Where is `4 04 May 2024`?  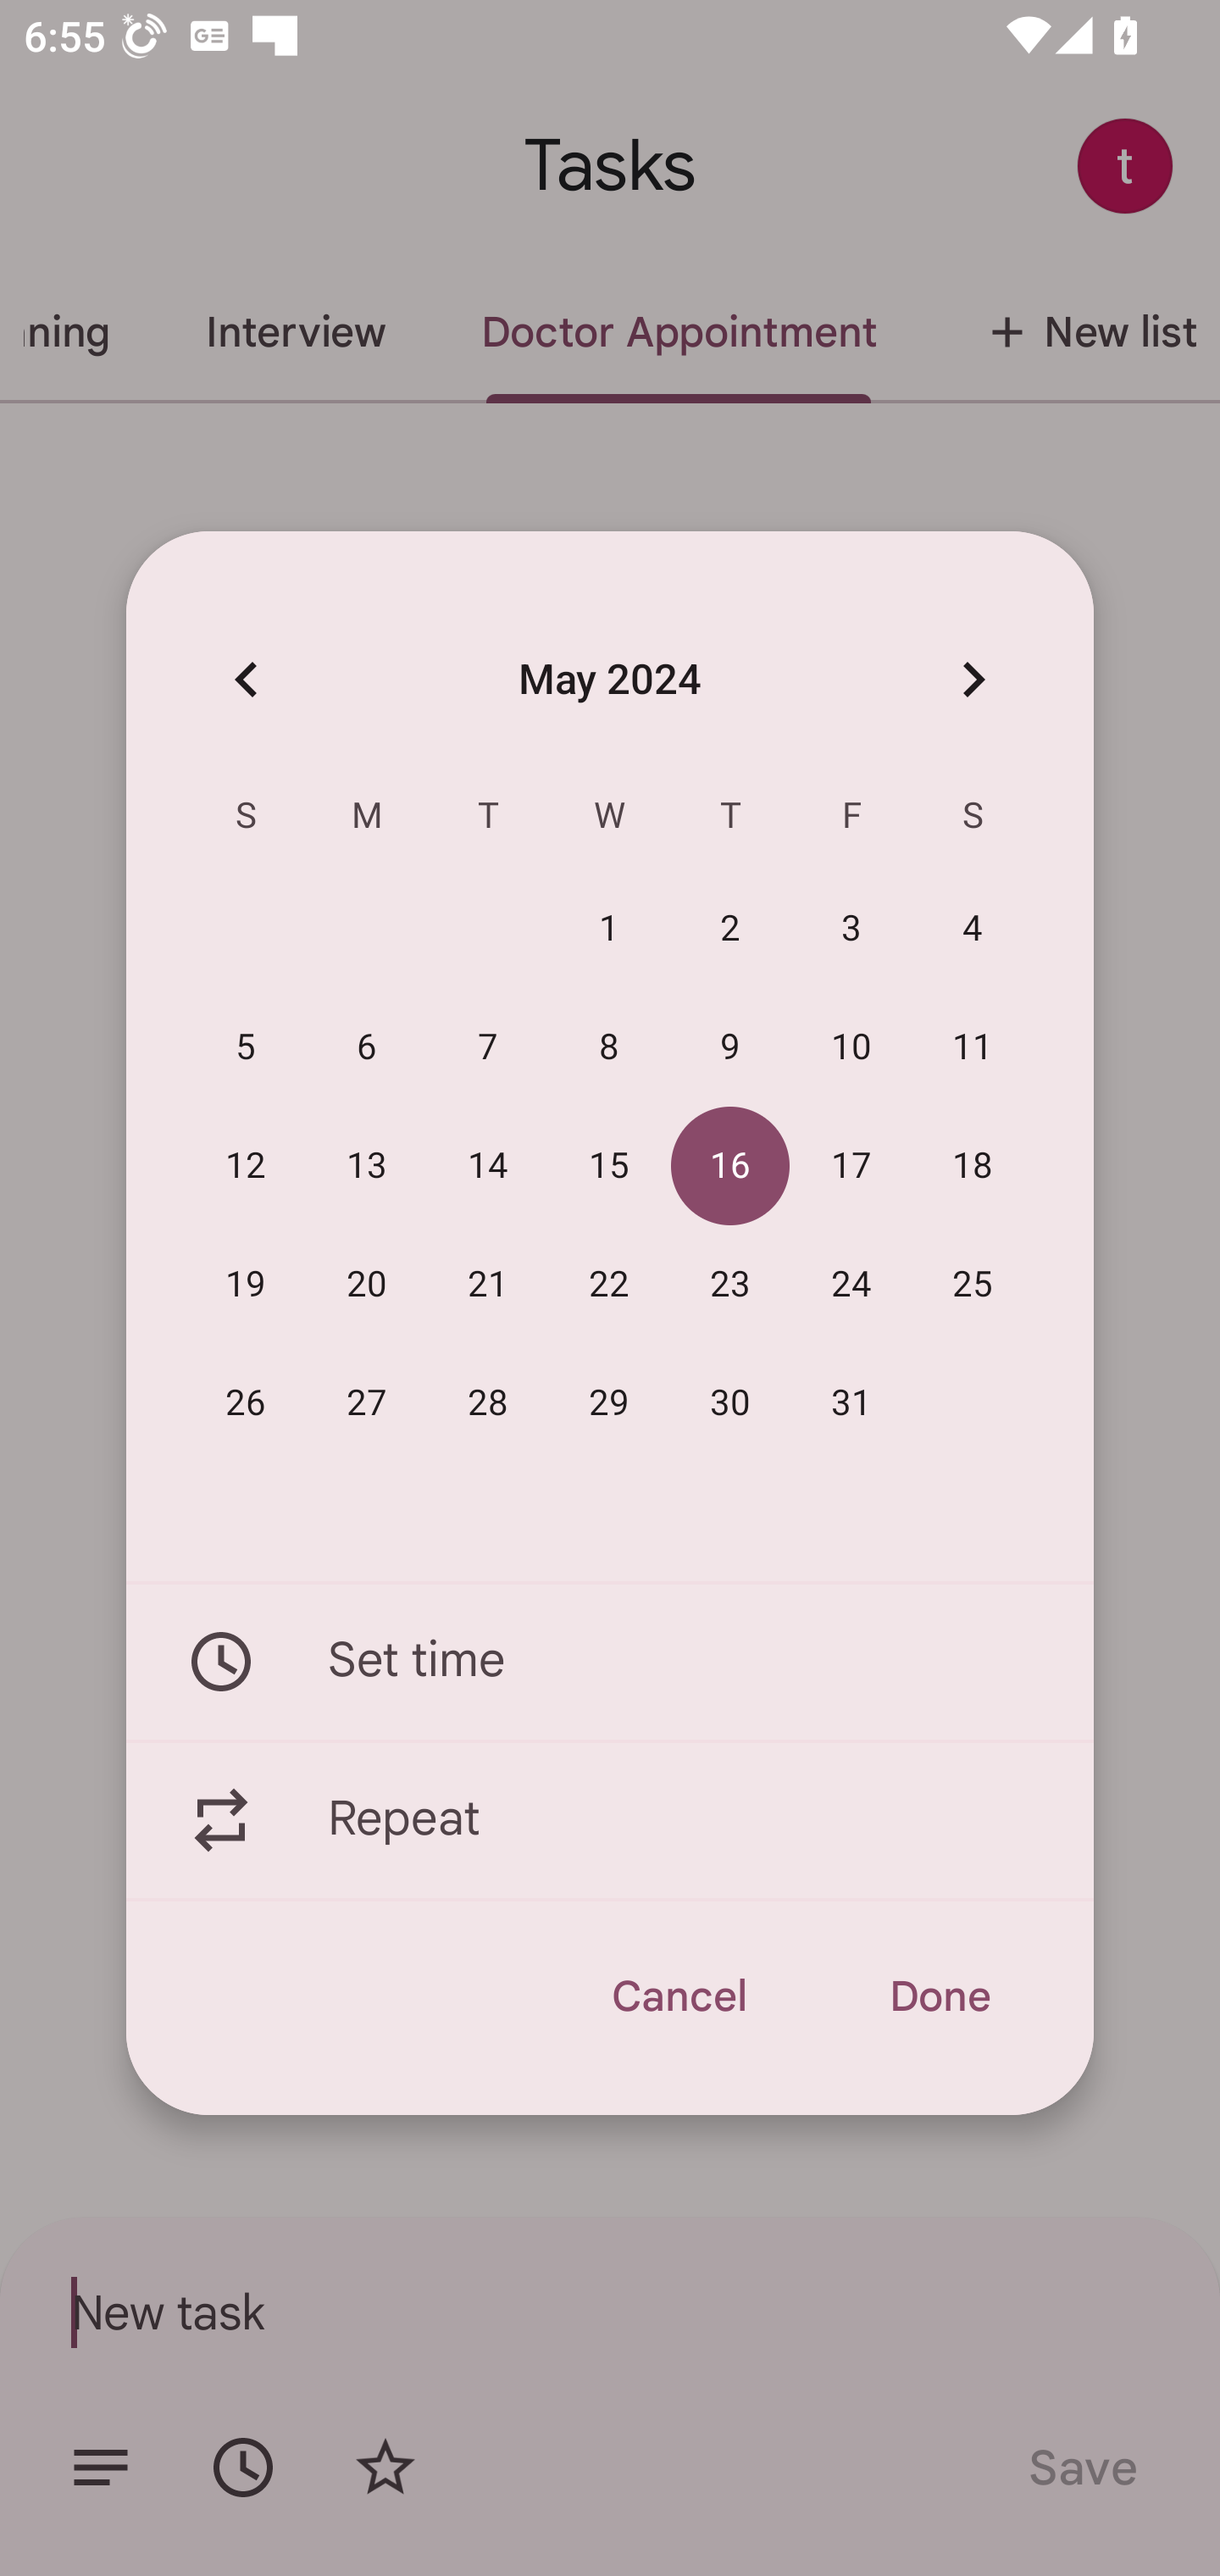
4 04 May 2024 is located at coordinates (973, 930).